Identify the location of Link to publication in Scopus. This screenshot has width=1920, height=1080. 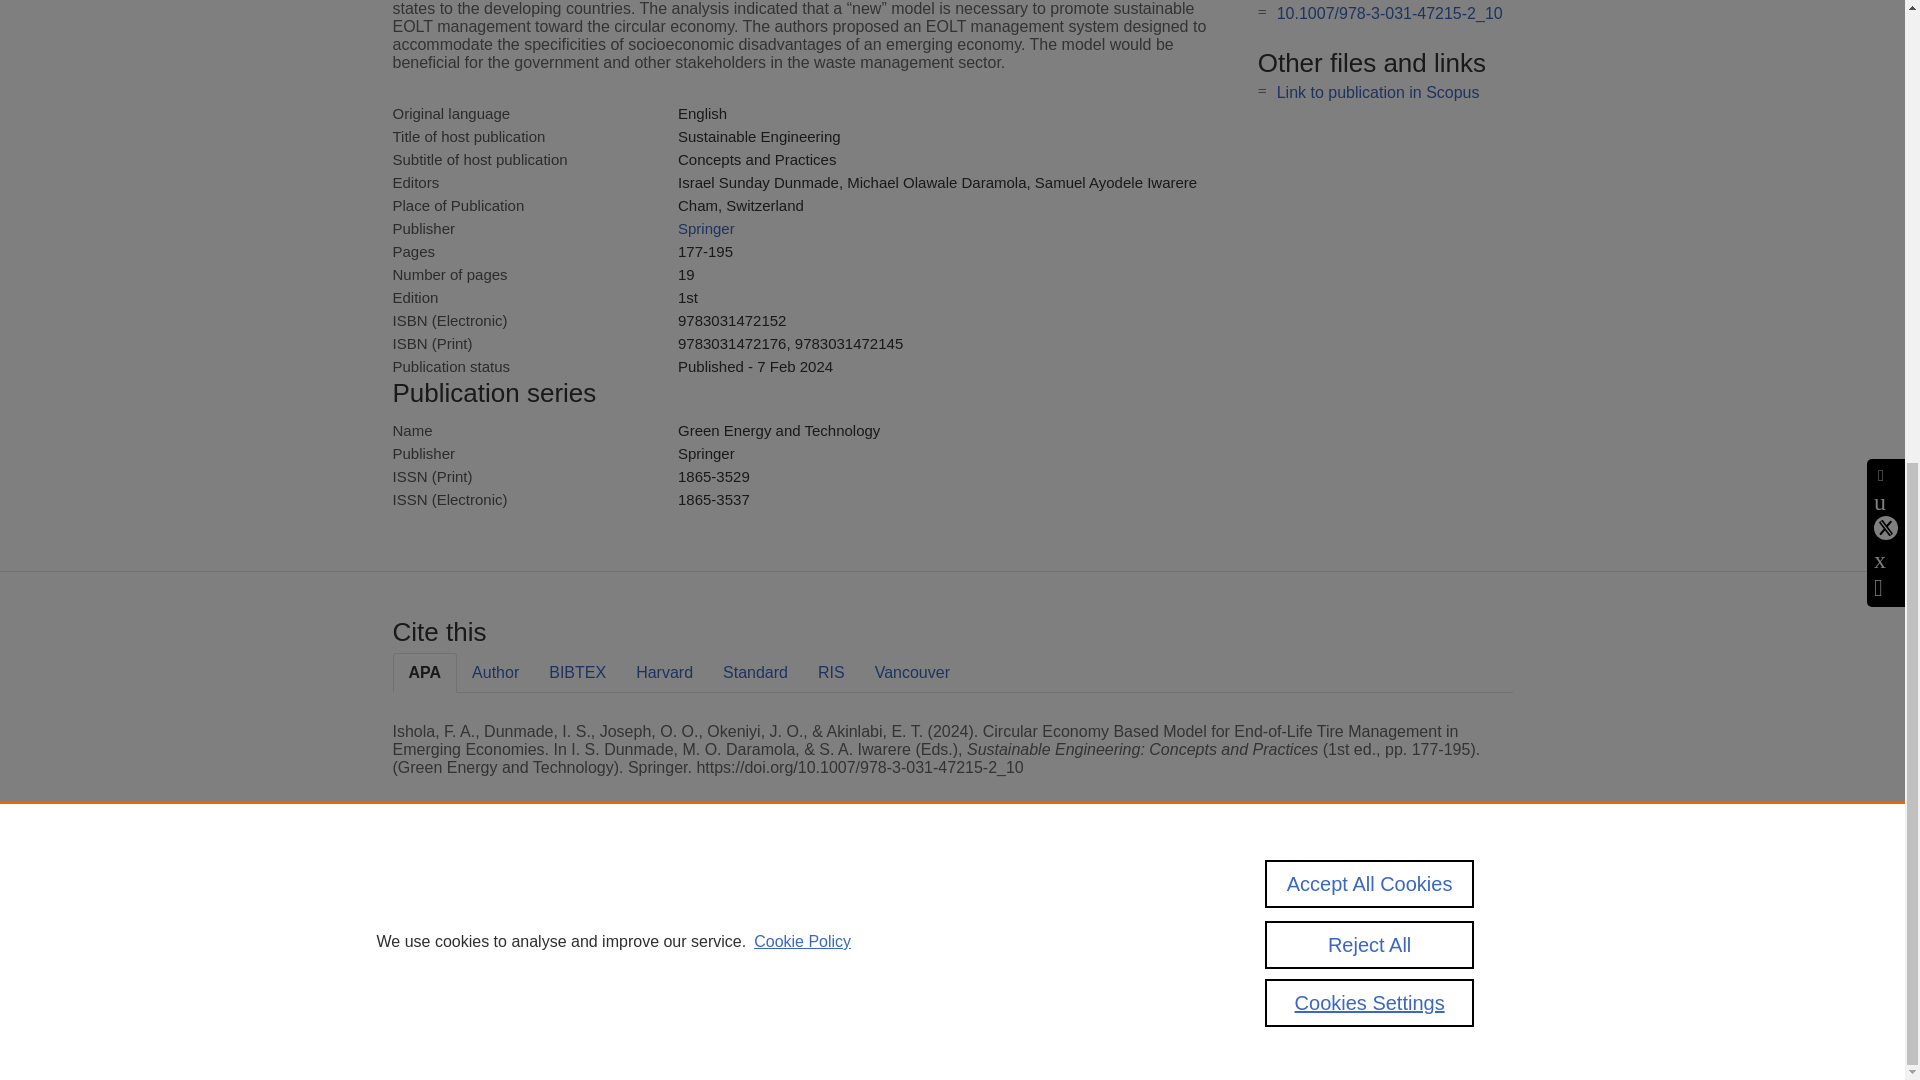
(1378, 92).